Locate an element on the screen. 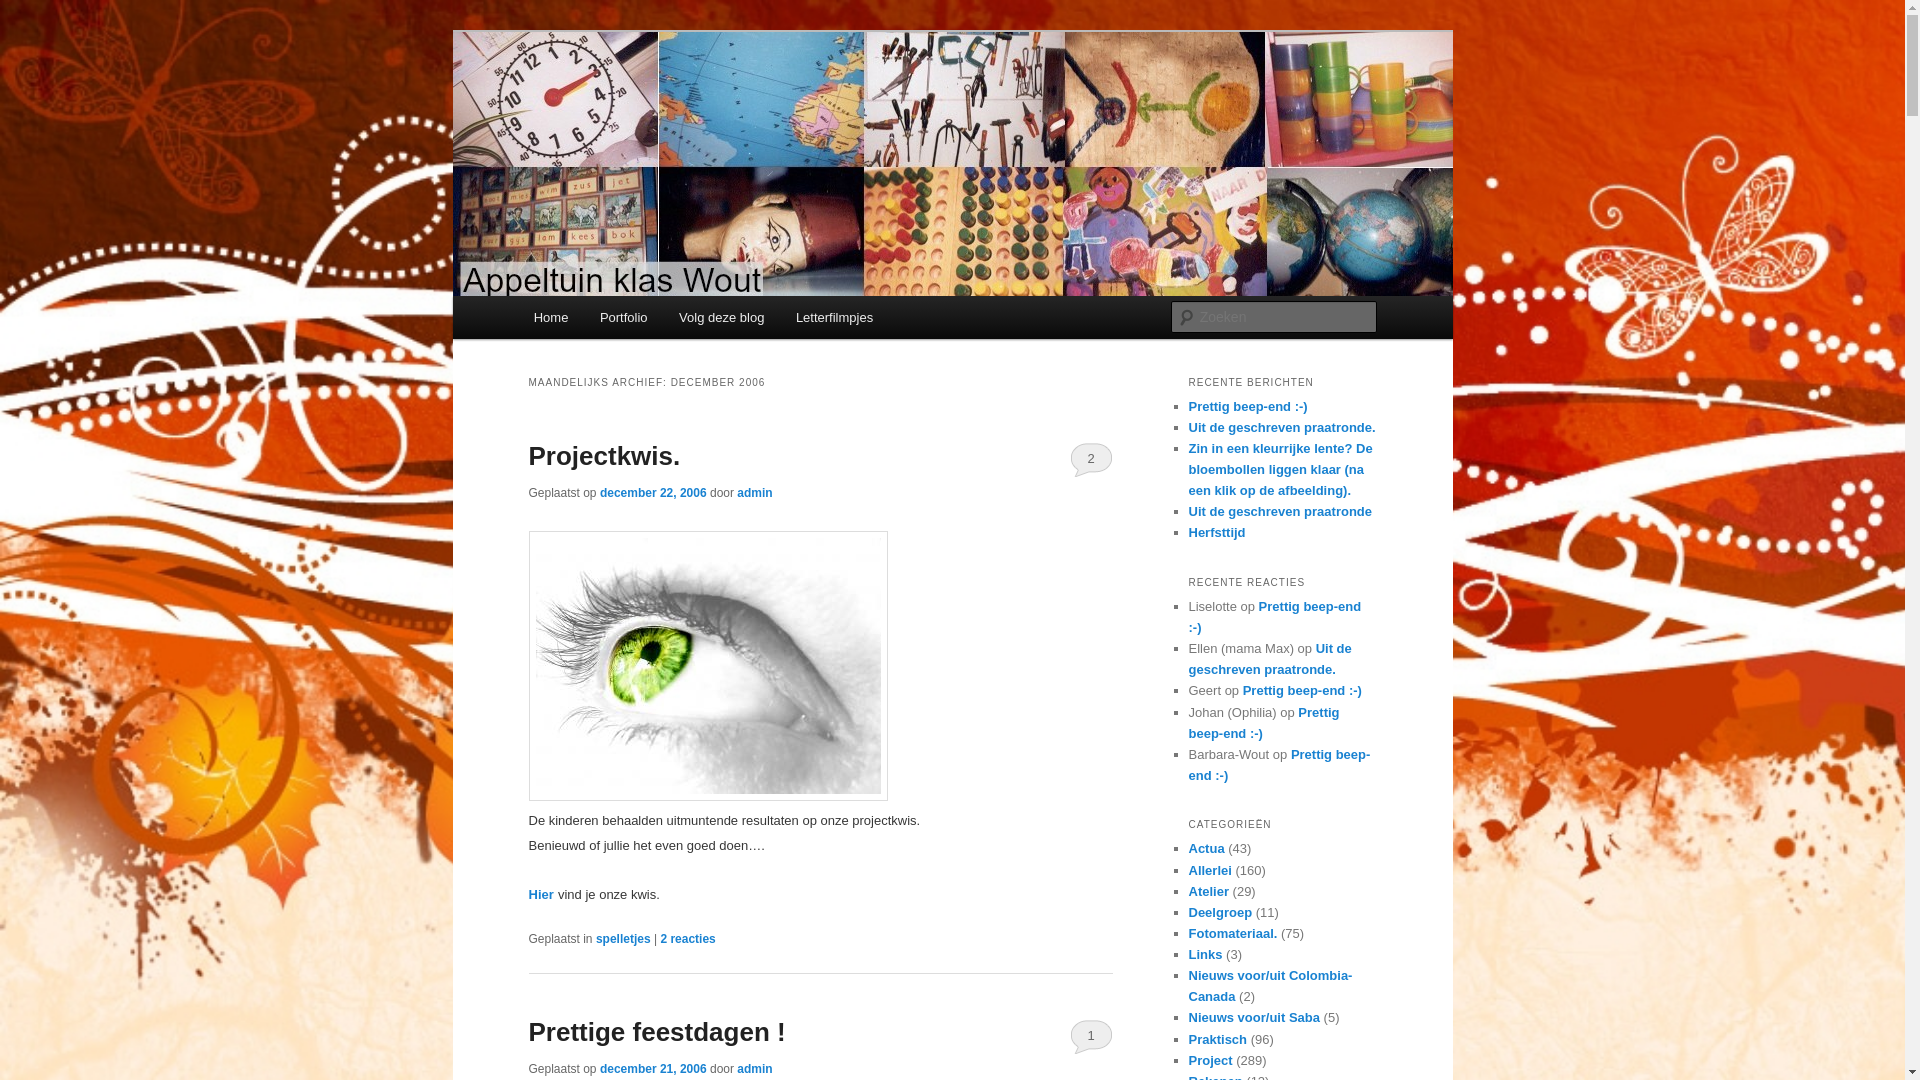  Hier is located at coordinates (540, 894).